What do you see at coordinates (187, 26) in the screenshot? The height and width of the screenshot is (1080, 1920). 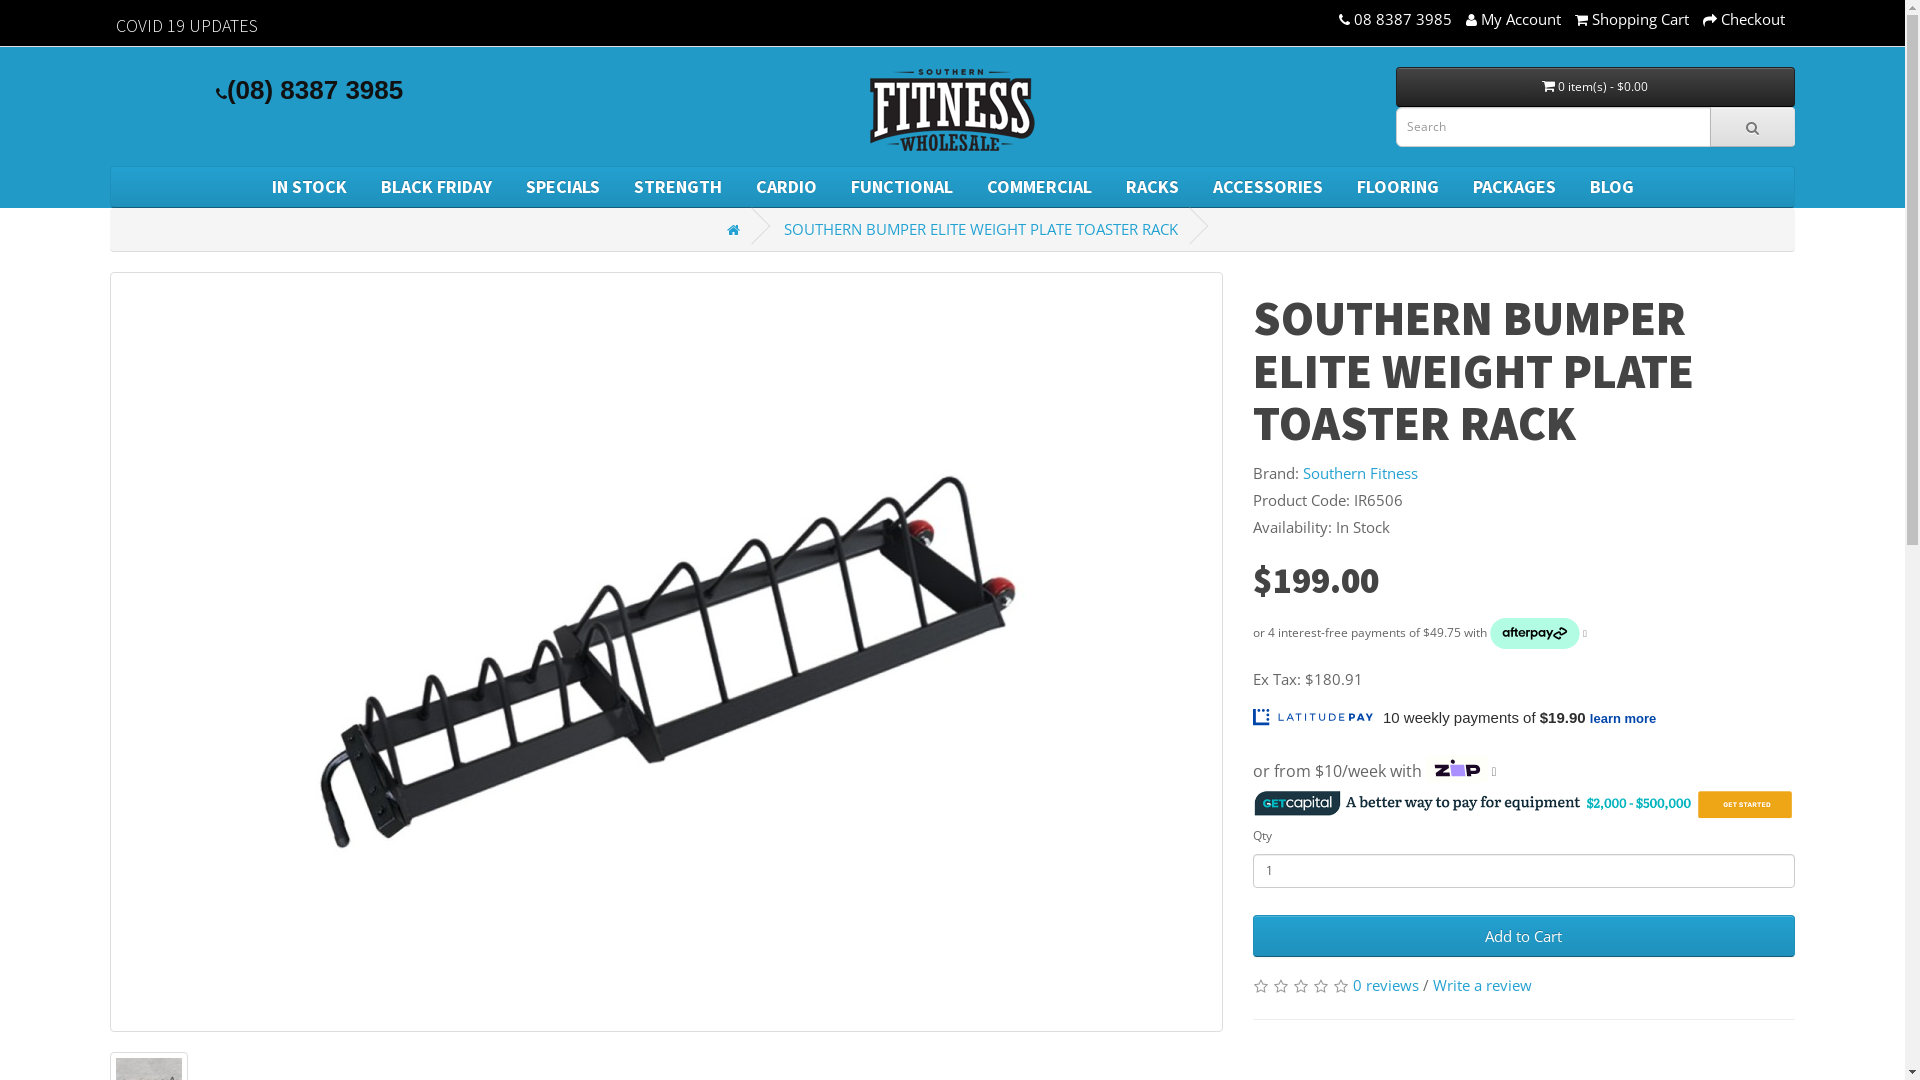 I see `COVID 19 UPDATES` at bounding box center [187, 26].